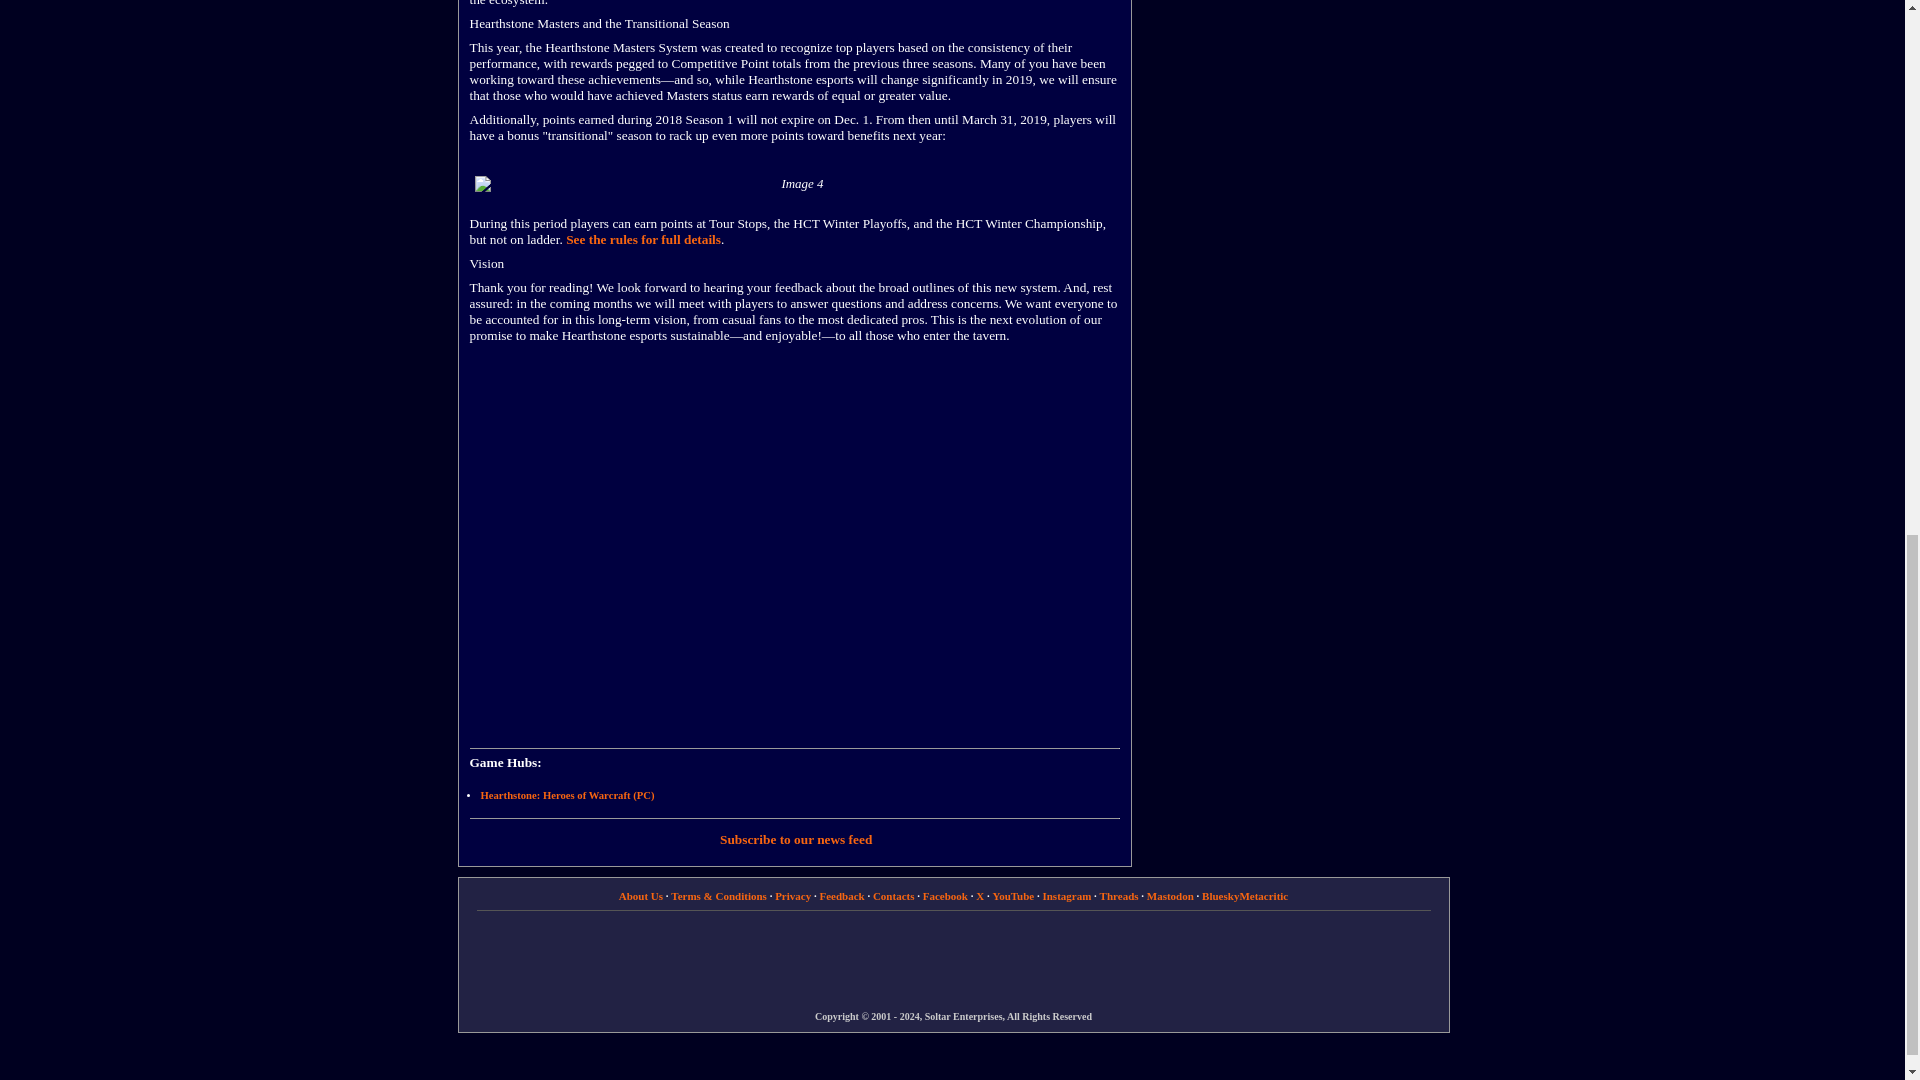  What do you see at coordinates (792, 895) in the screenshot?
I see `Privacy` at bounding box center [792, 895].